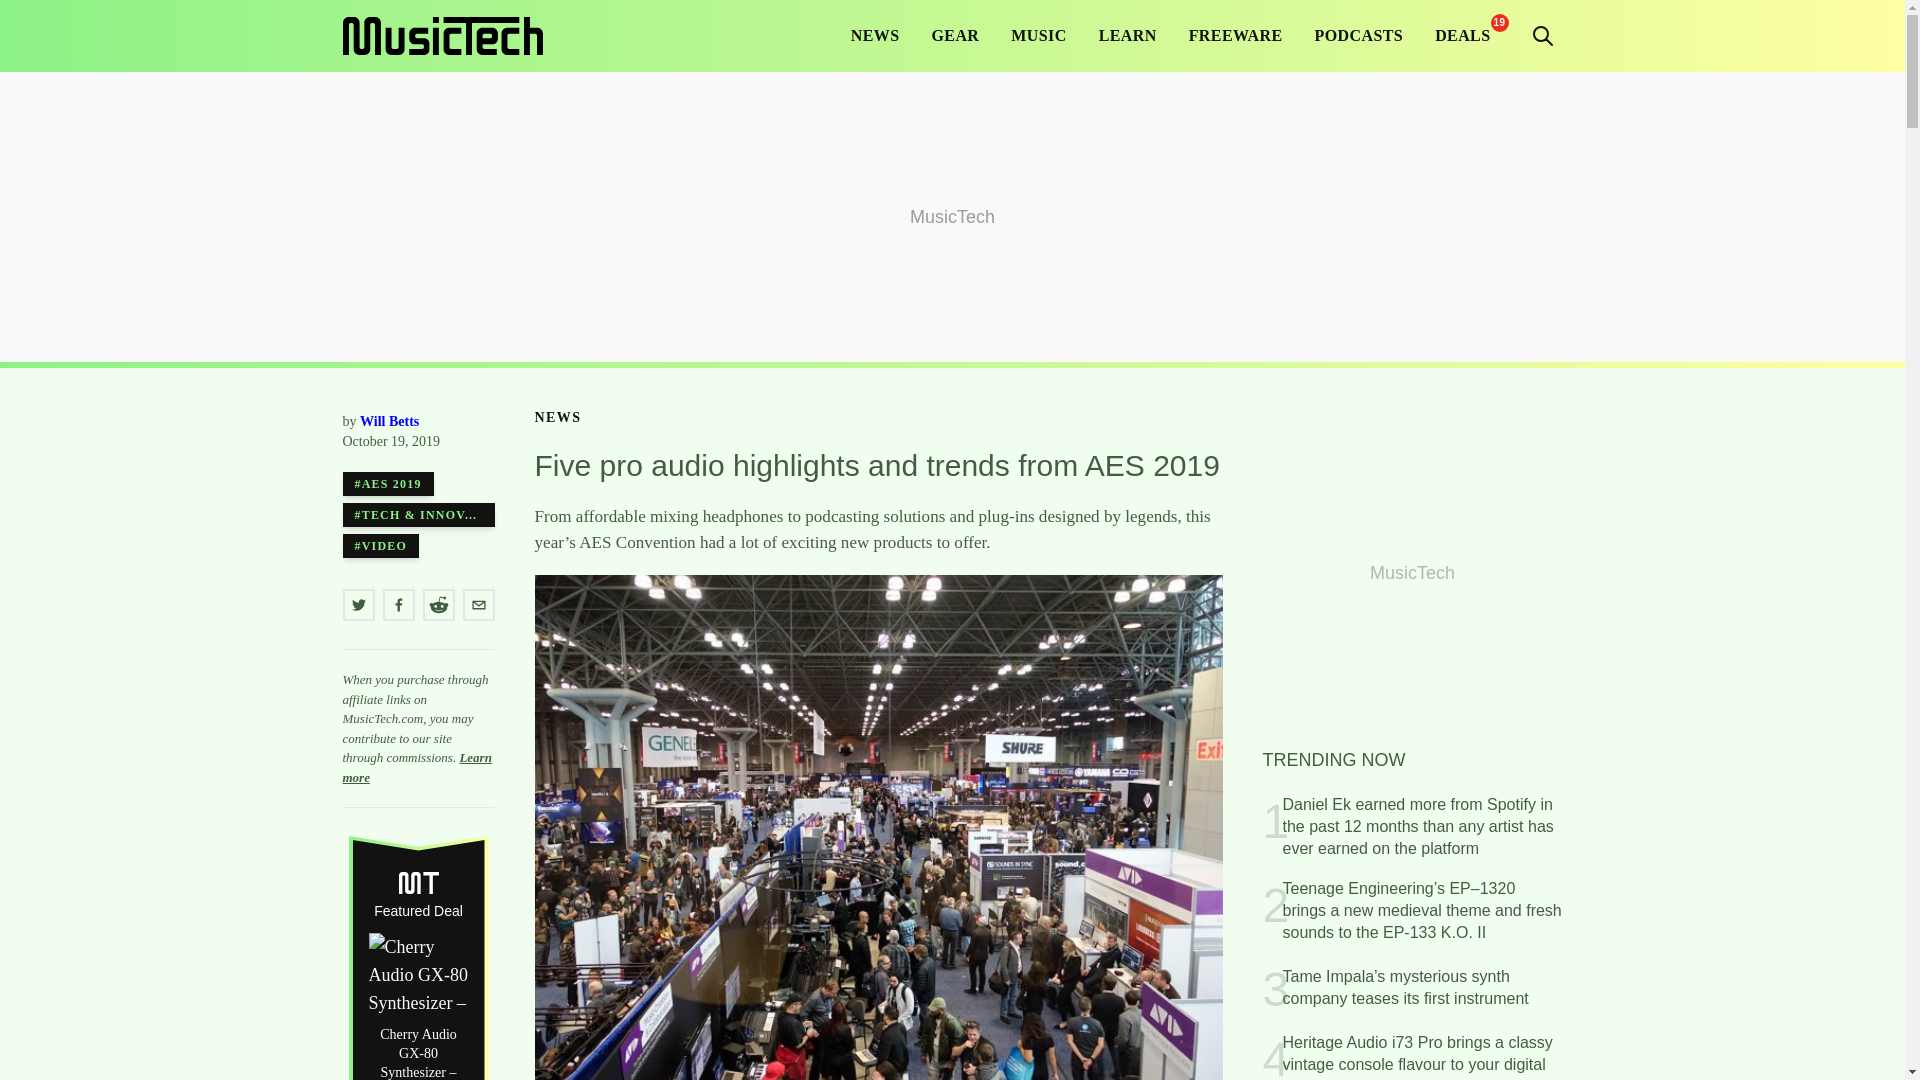 Image resolution: width=1920 pixels, height=1080 pixels. I want to click on NEWS, so click(557, 418).